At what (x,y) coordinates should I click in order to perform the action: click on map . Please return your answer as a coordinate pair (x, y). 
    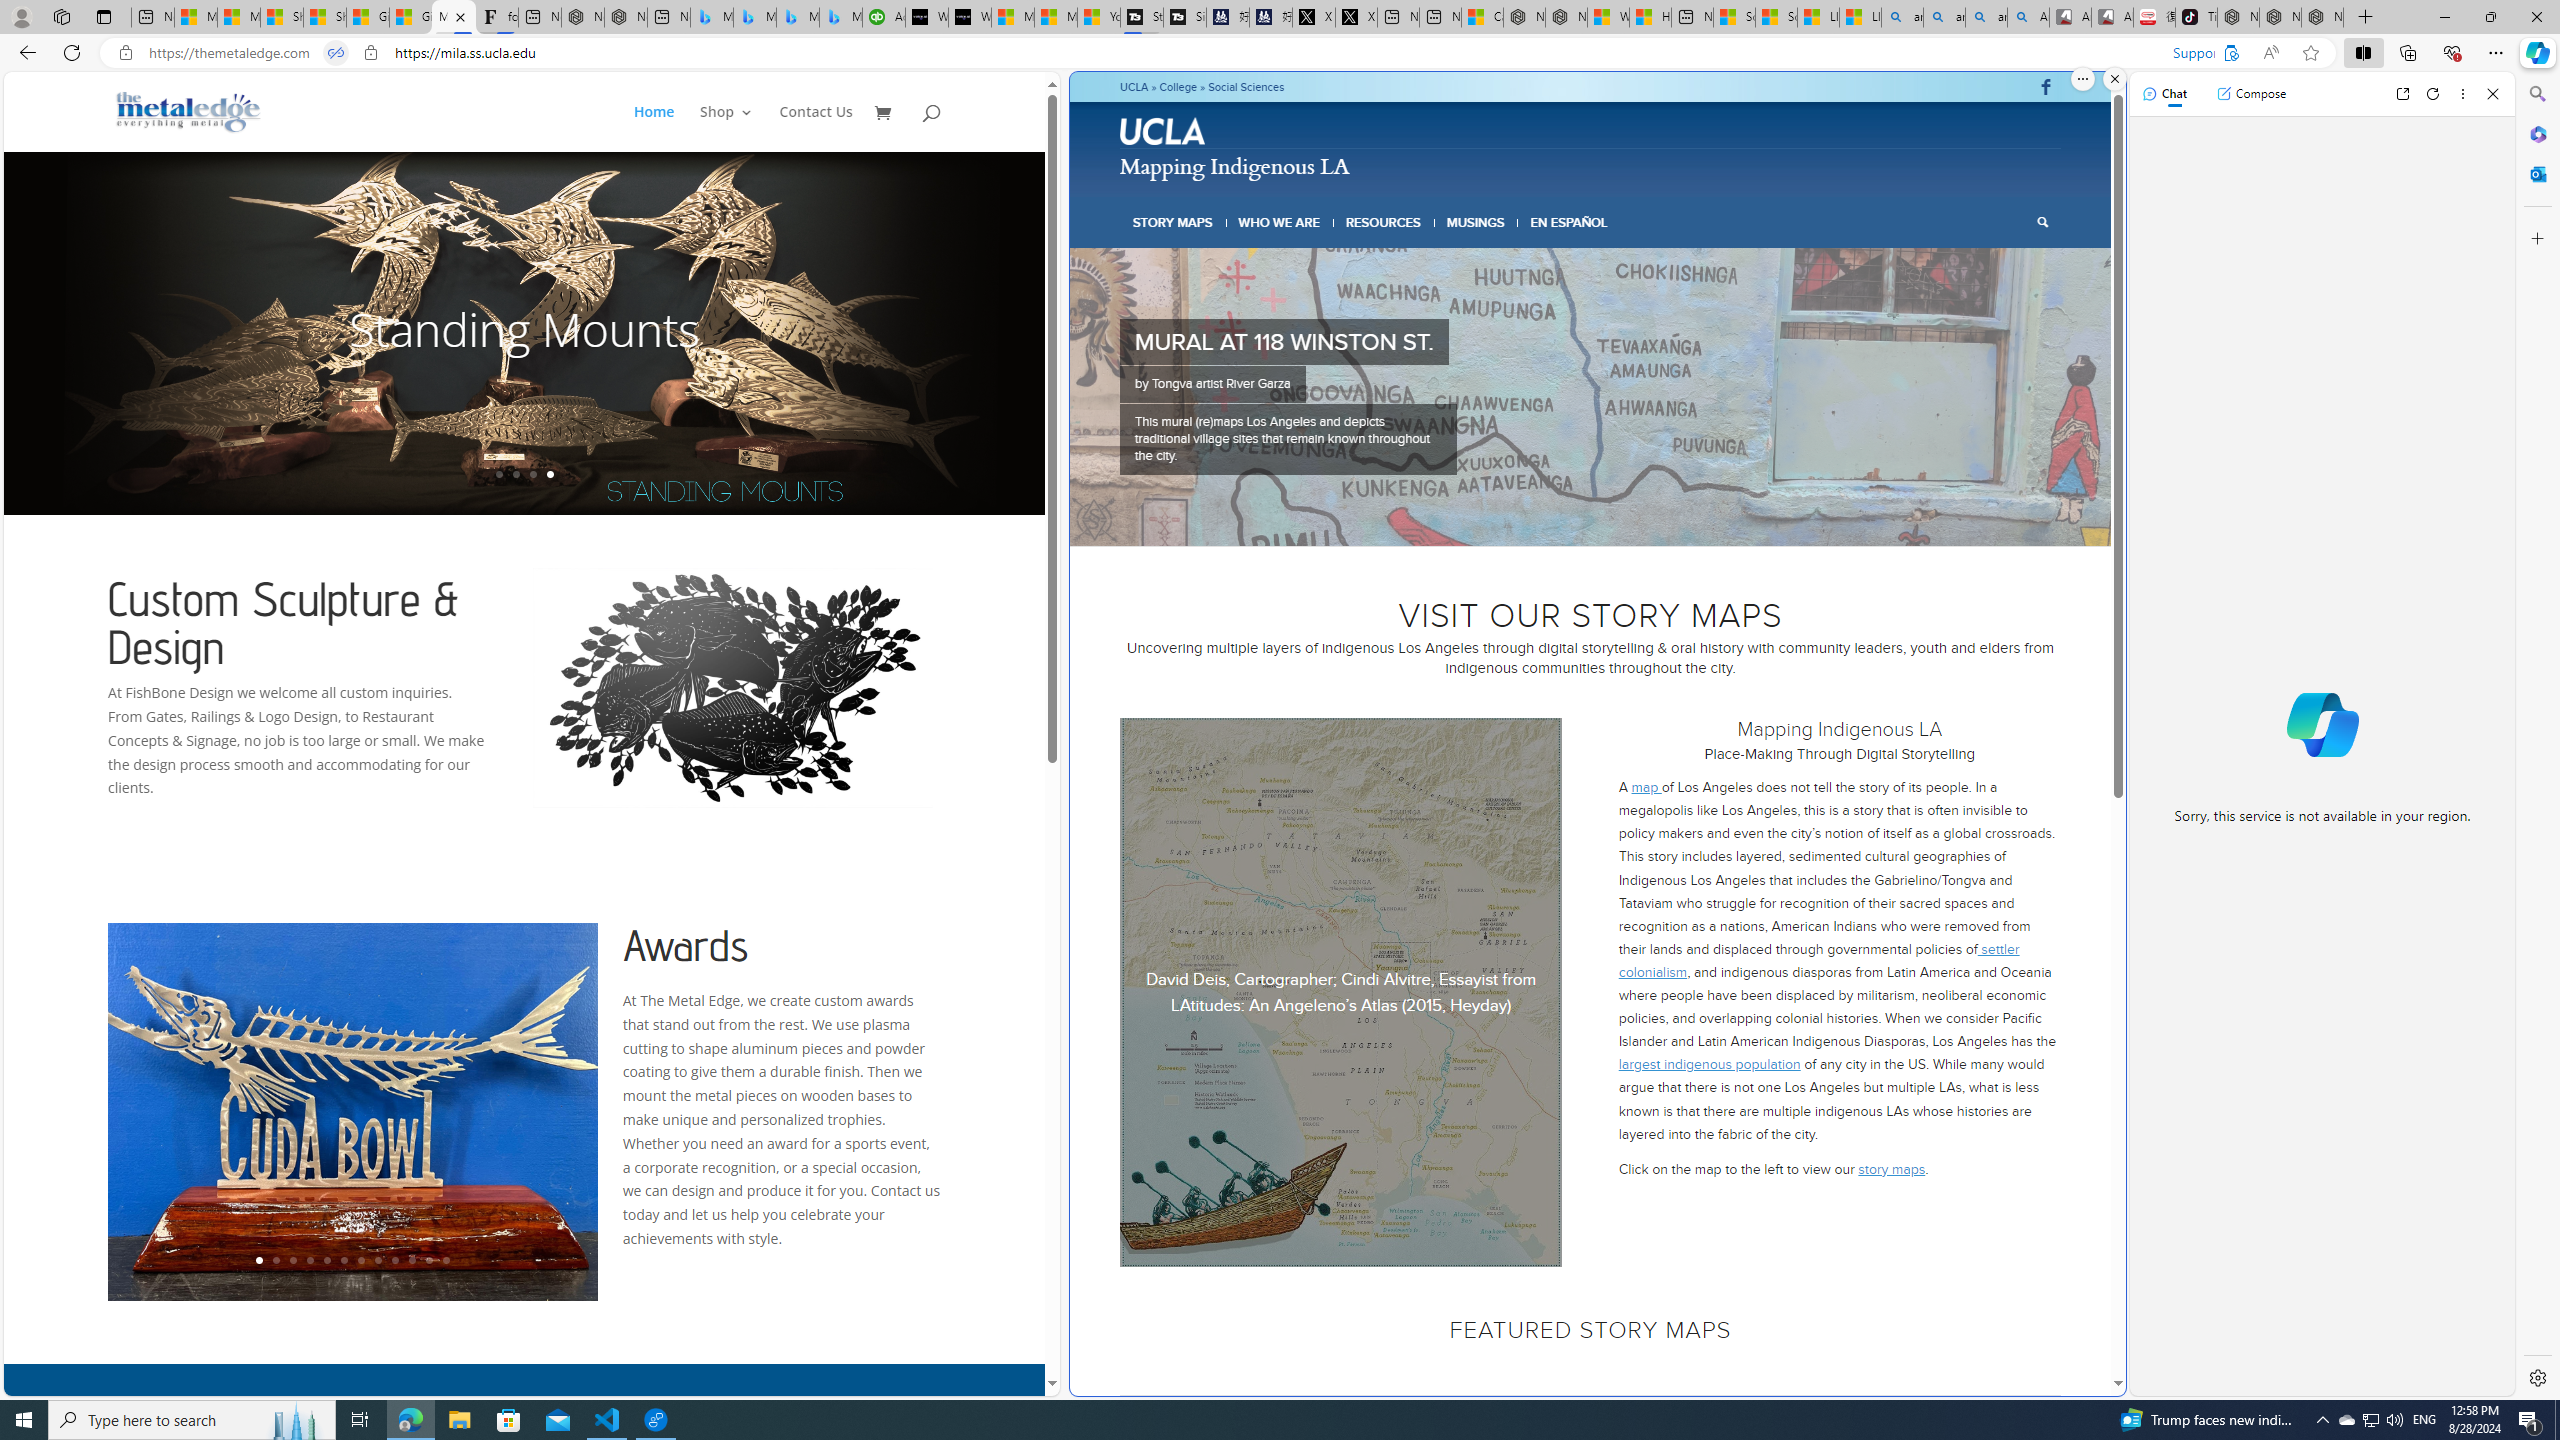
    Looking at the image, I should click on (1646, 788).